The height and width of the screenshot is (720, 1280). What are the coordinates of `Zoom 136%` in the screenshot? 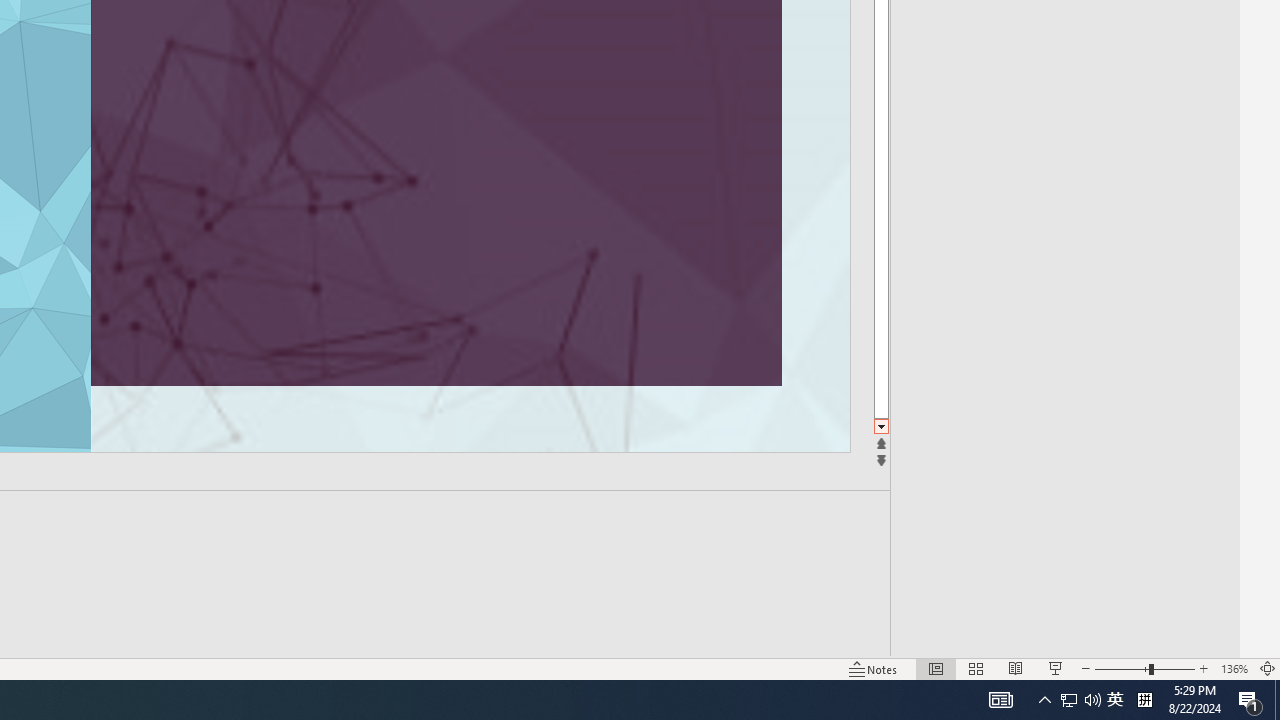 It's located at (1234, 668).